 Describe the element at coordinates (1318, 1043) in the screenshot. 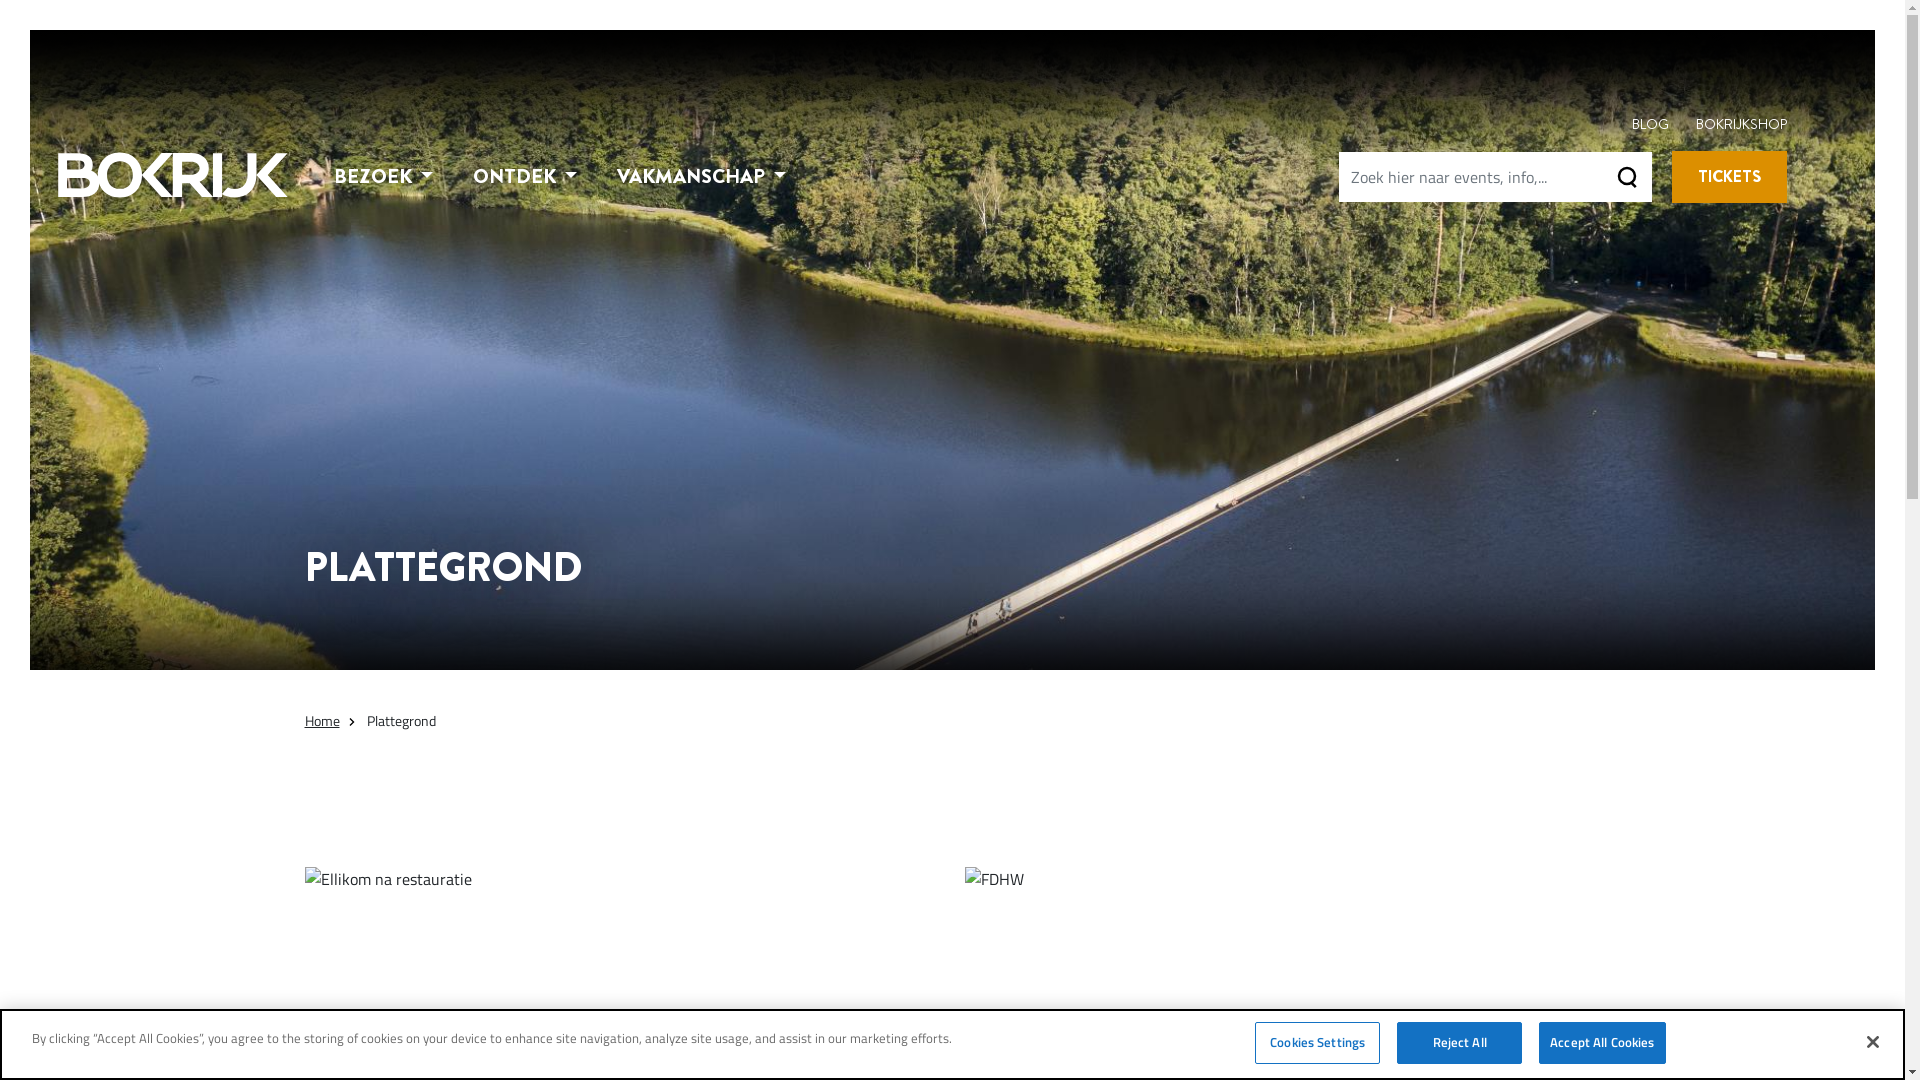

I see `Cookies Settings` at that location.